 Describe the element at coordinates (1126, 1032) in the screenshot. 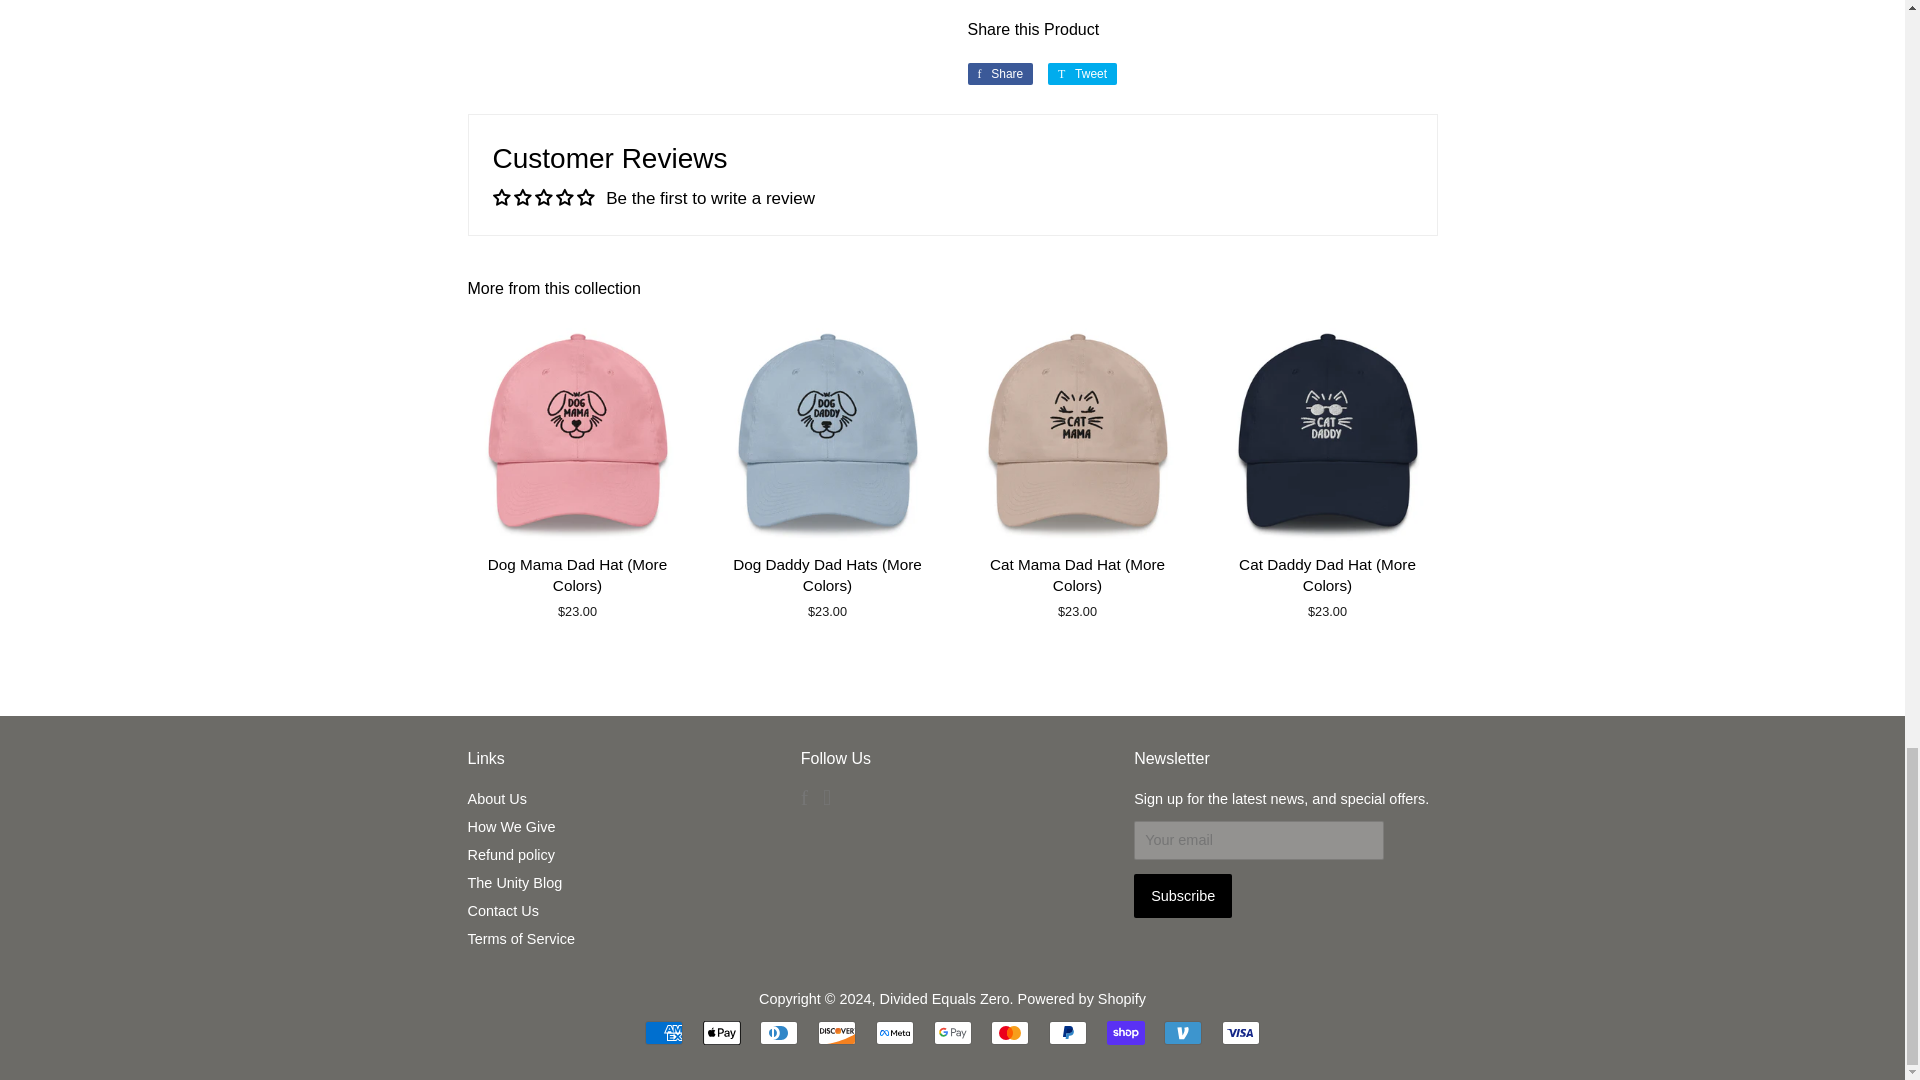

I see `Shop Pay` at that location.